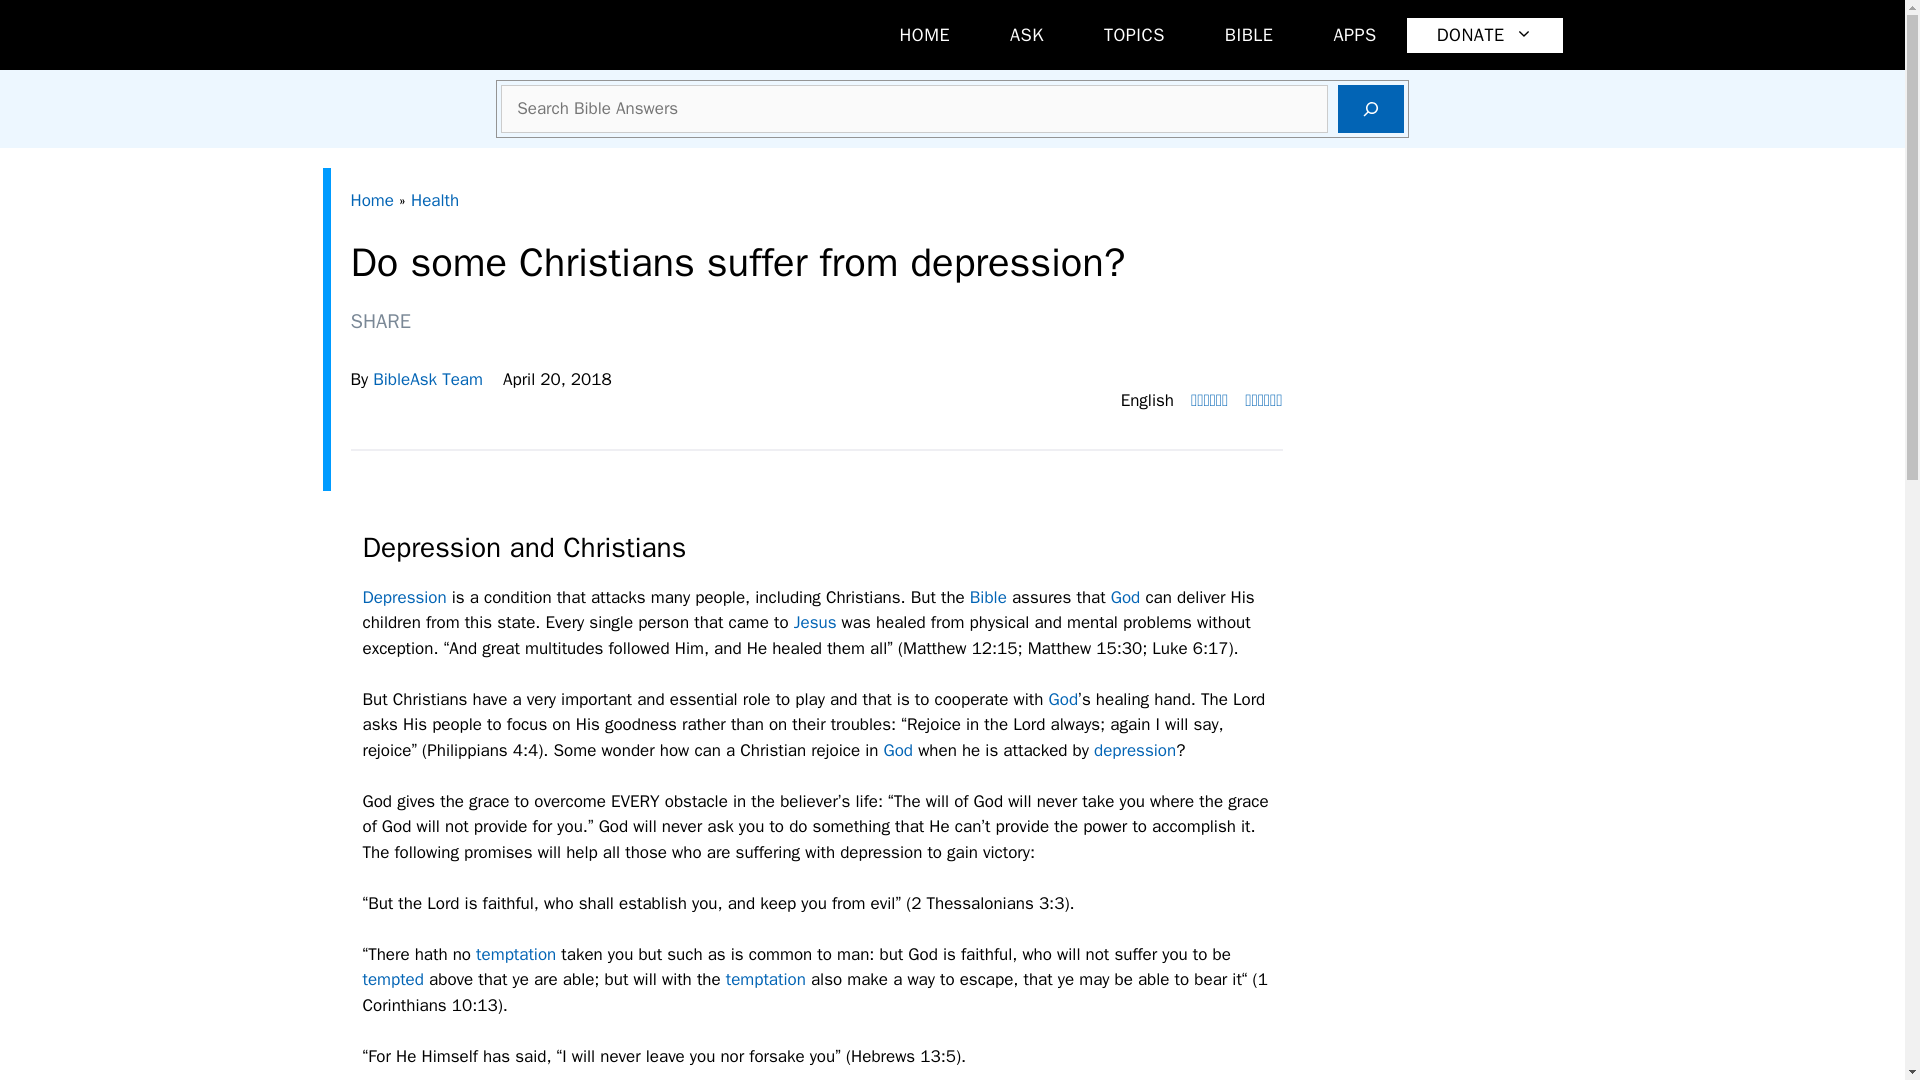 This screenshot has height=1080, width=1920. I want to click on Bible, so click(988, 598).